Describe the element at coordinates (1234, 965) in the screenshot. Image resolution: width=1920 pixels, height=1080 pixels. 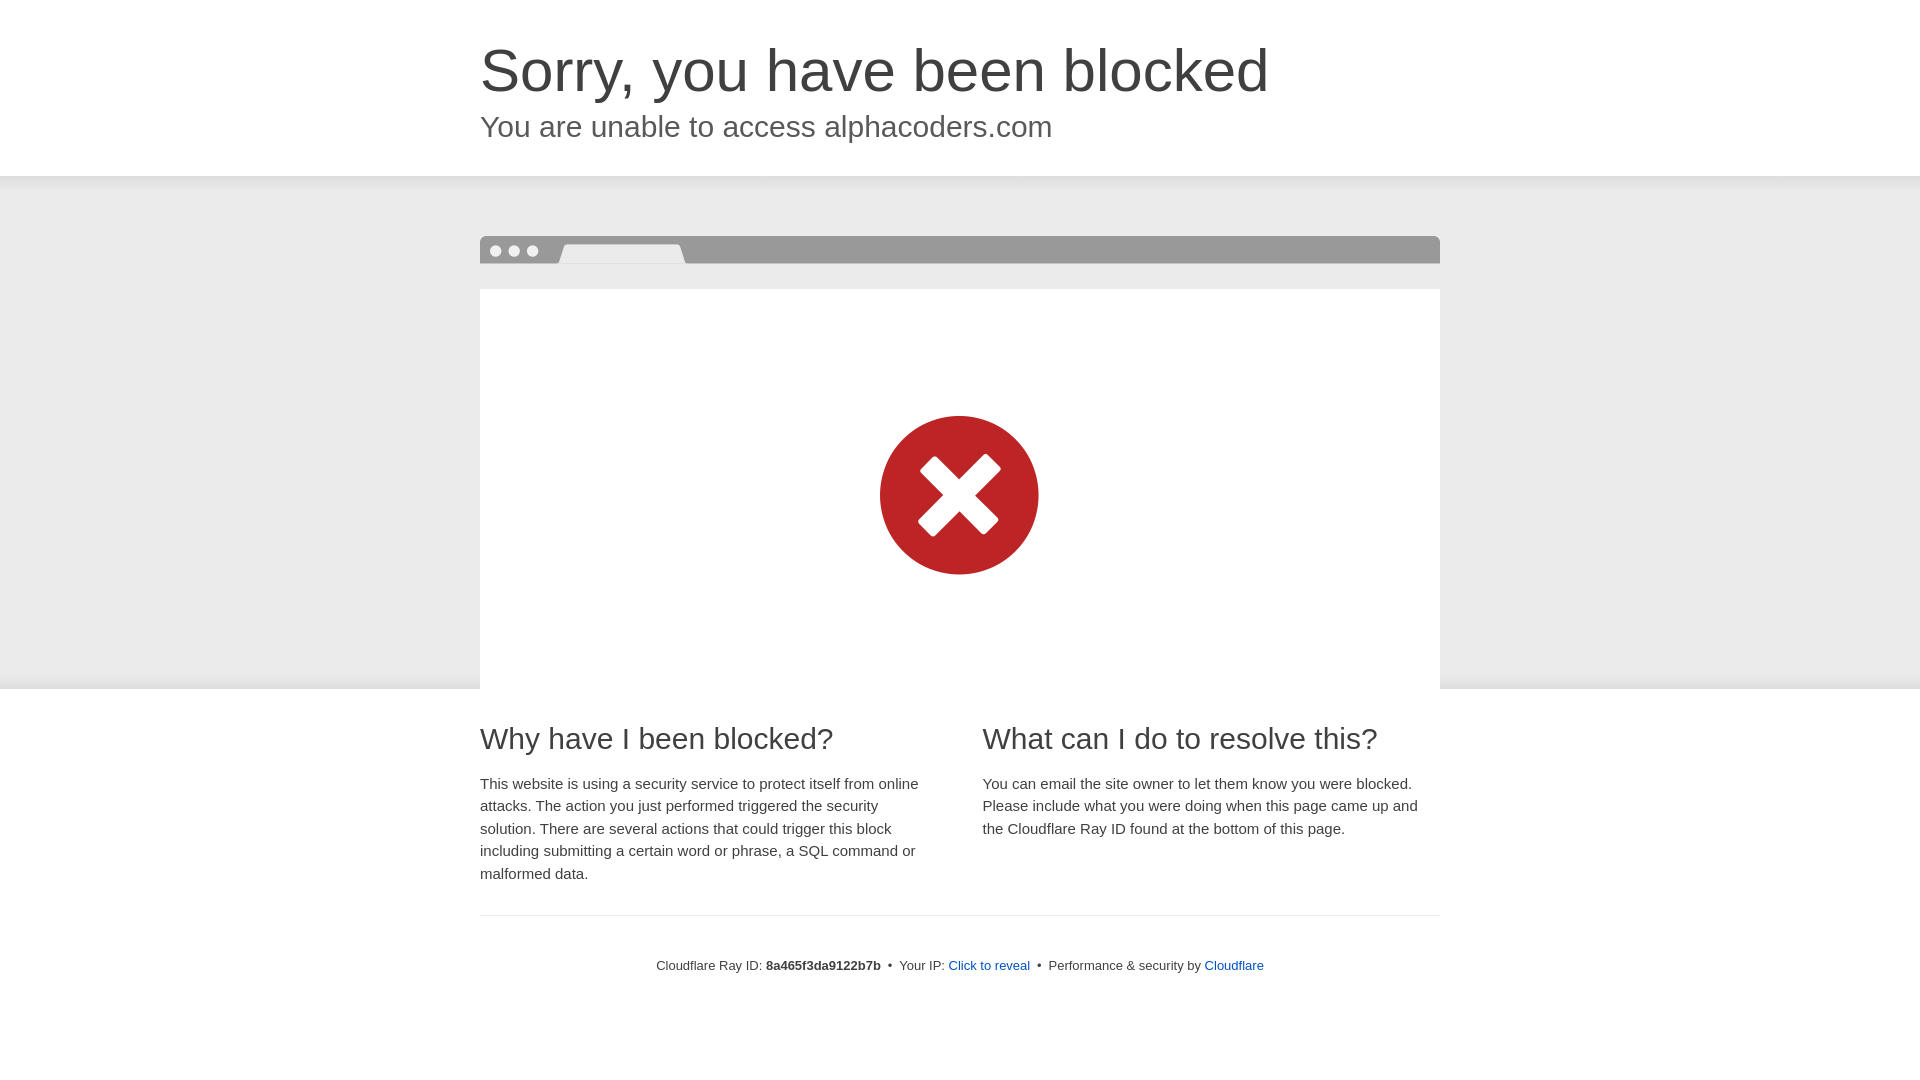
I see `Cloudflare` at that location.